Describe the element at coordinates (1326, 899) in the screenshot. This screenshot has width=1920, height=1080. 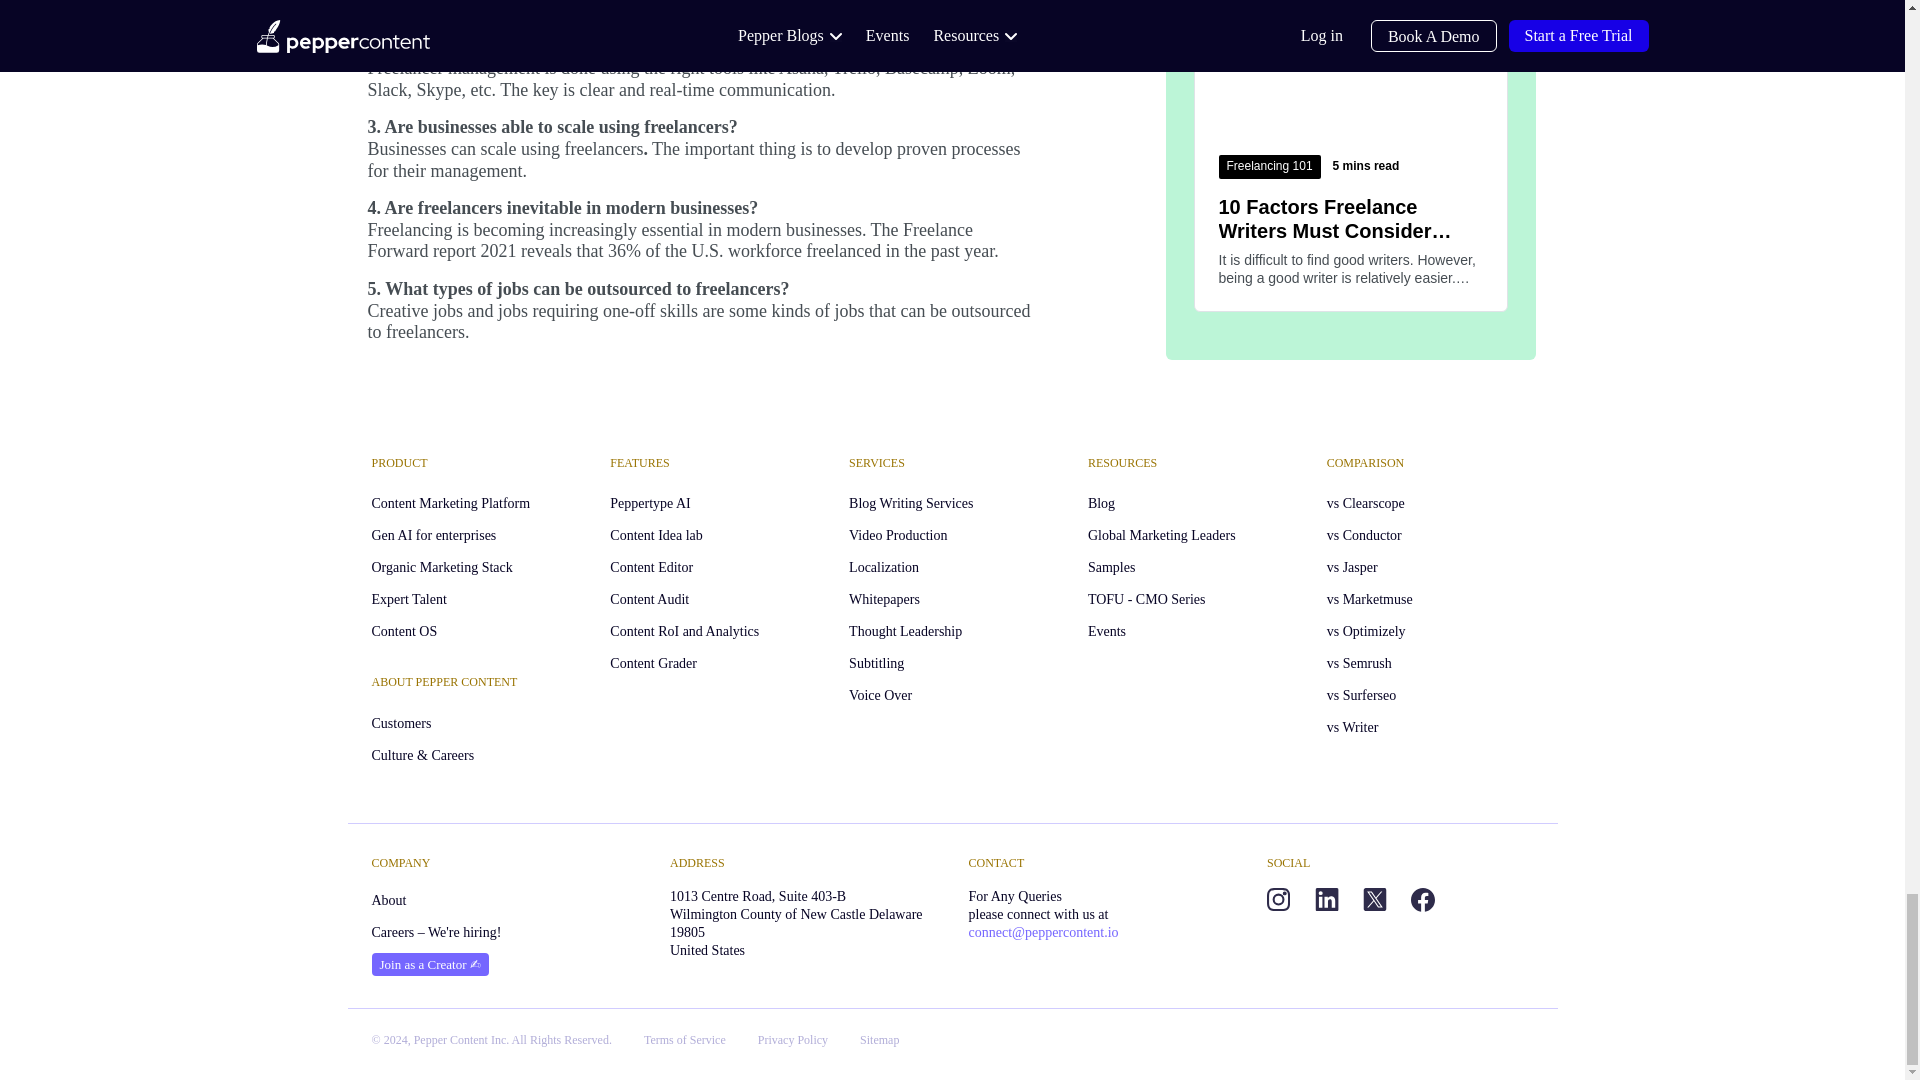
I see `linkedin` at that location.